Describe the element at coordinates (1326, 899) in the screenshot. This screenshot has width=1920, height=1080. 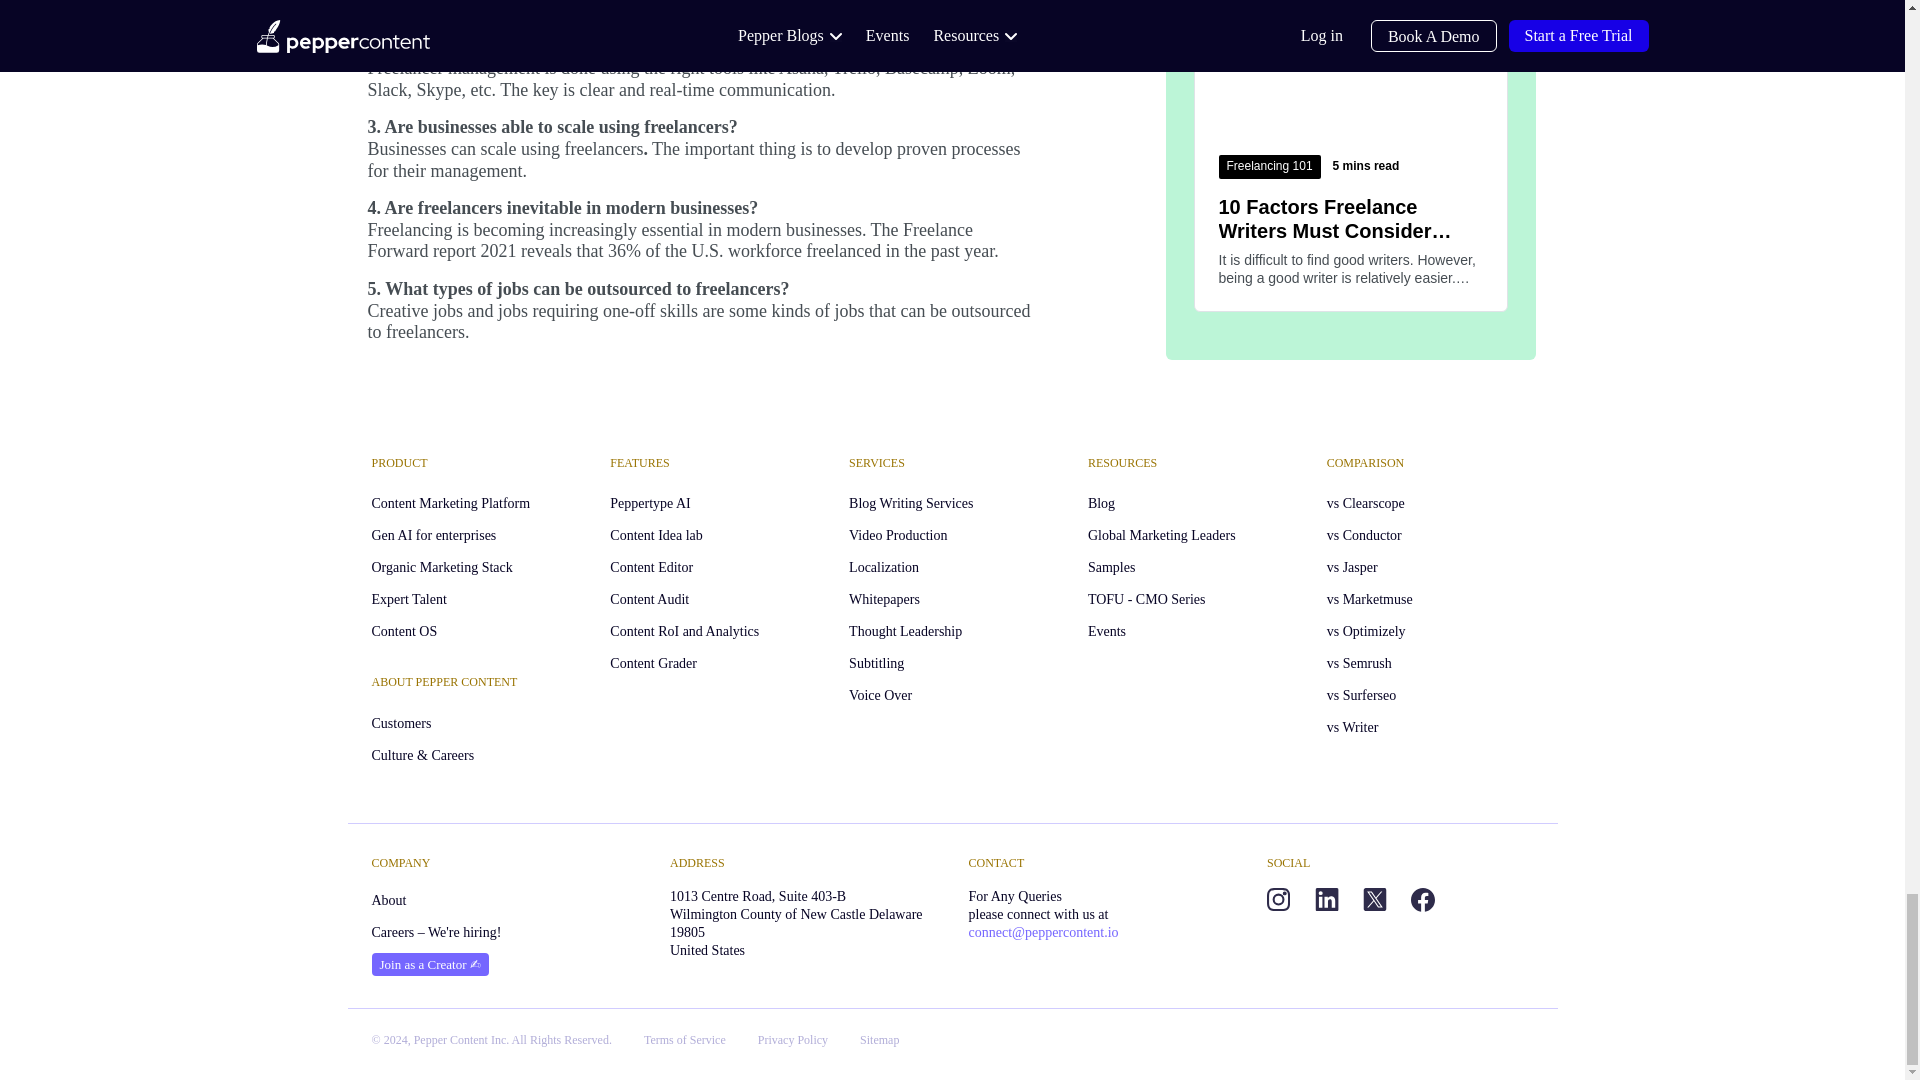
I see `linkedin` at that location.